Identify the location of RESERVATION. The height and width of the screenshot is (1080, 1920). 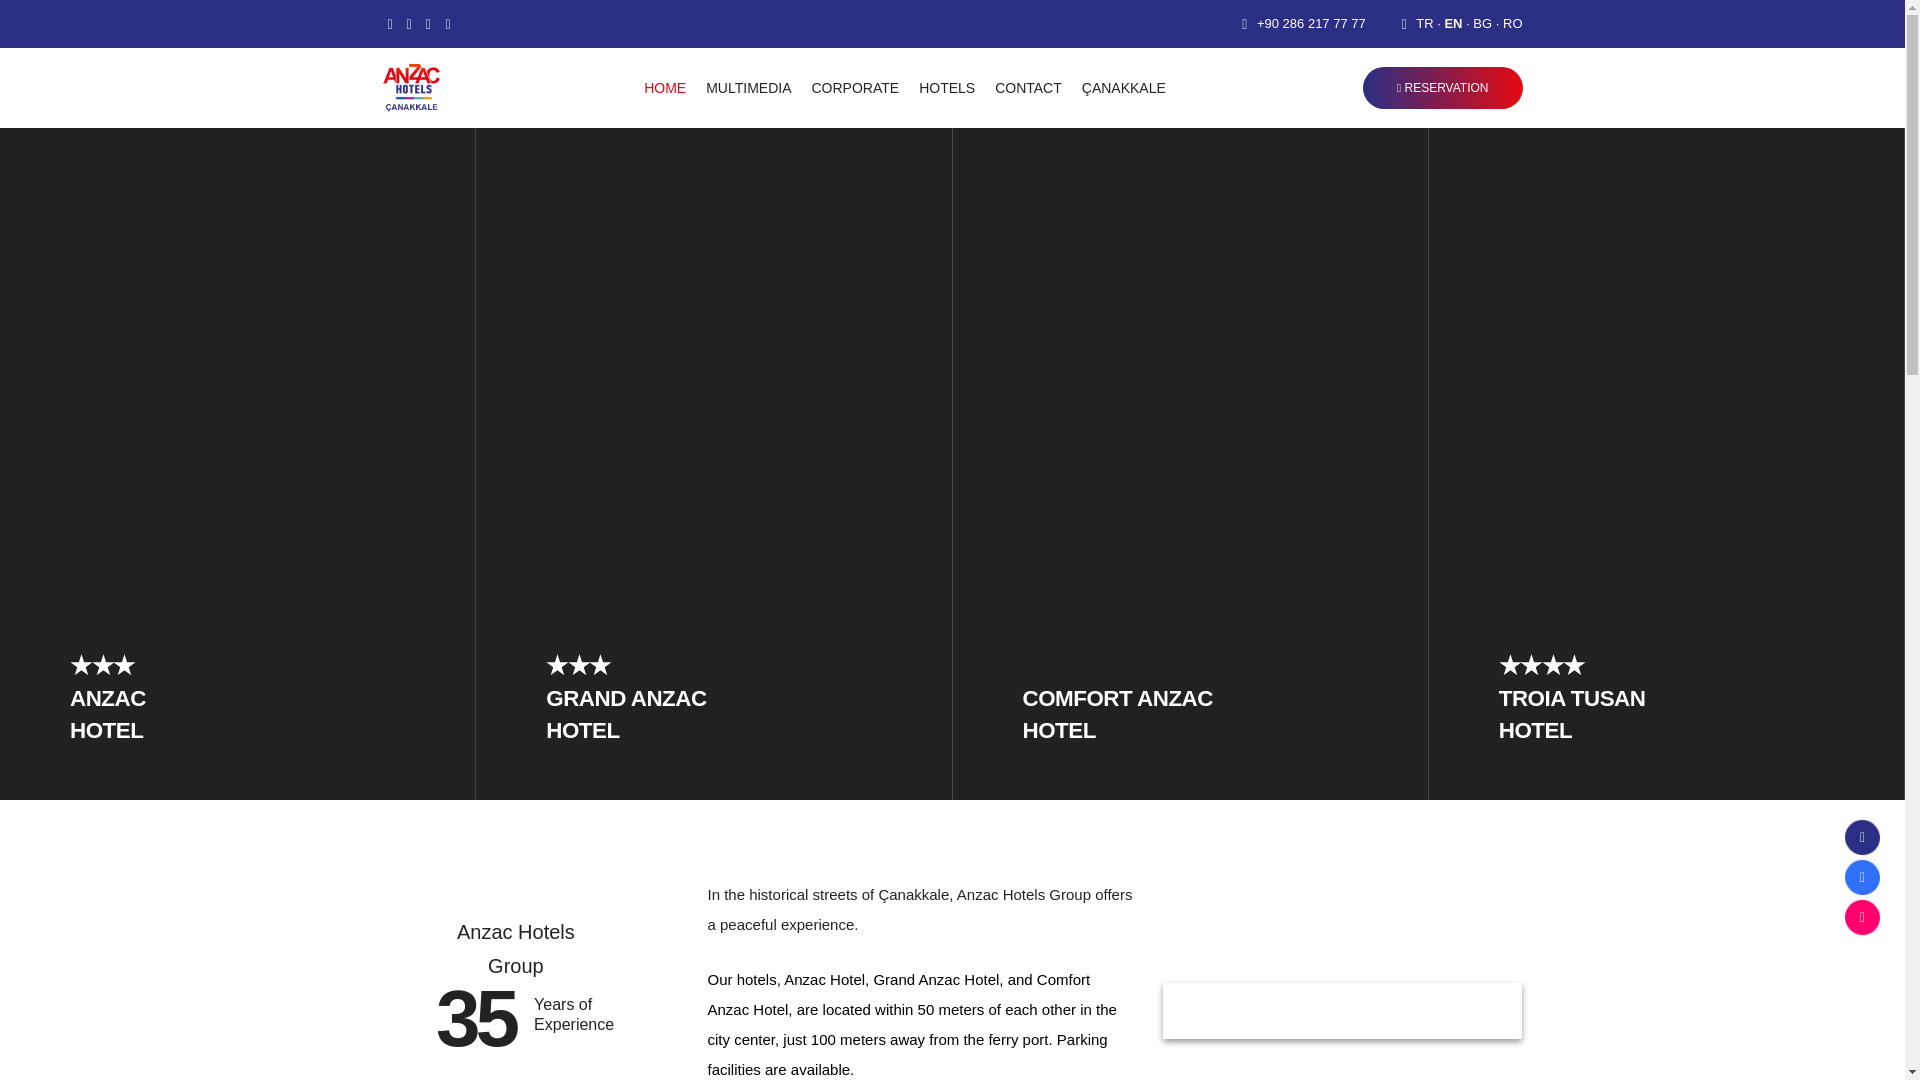
(1442, 88).